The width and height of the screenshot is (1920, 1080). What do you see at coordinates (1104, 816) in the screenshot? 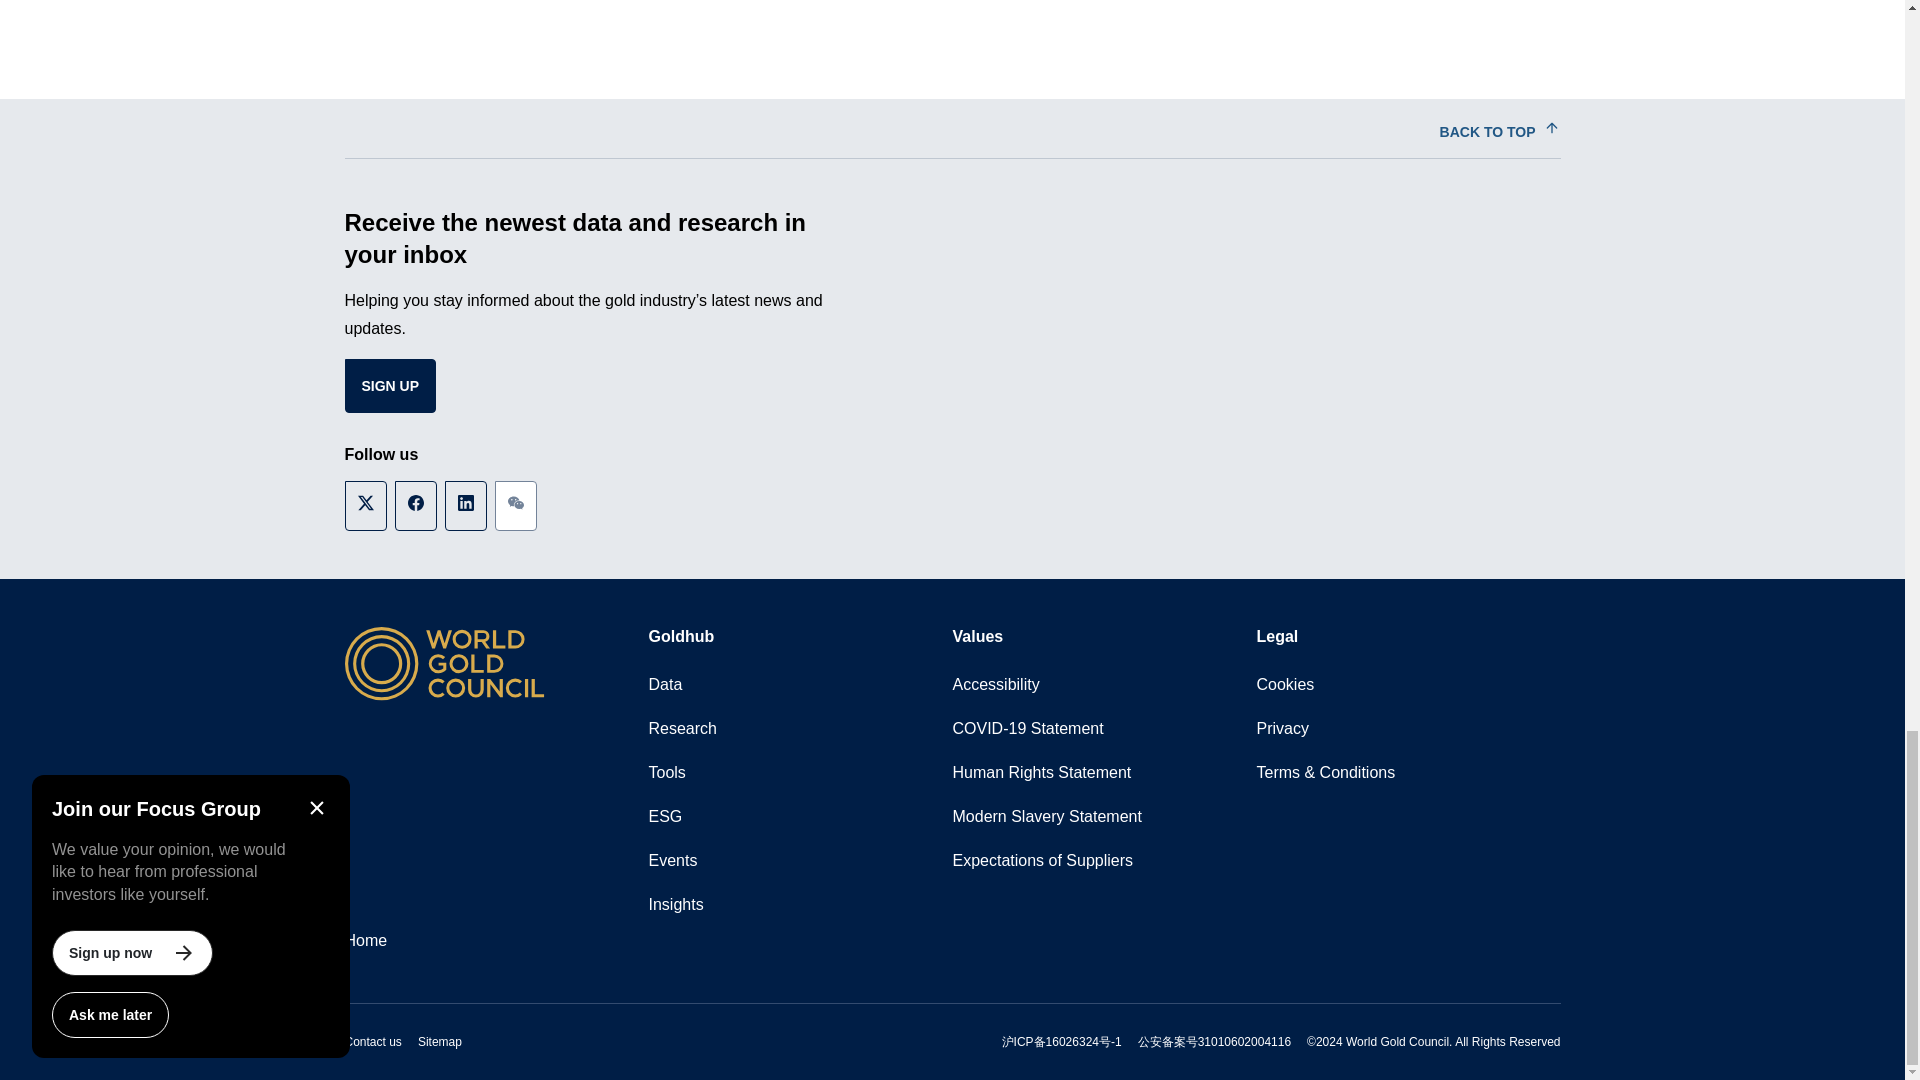
I see `Modern slavery statement` at bounding box center [1104, 816].